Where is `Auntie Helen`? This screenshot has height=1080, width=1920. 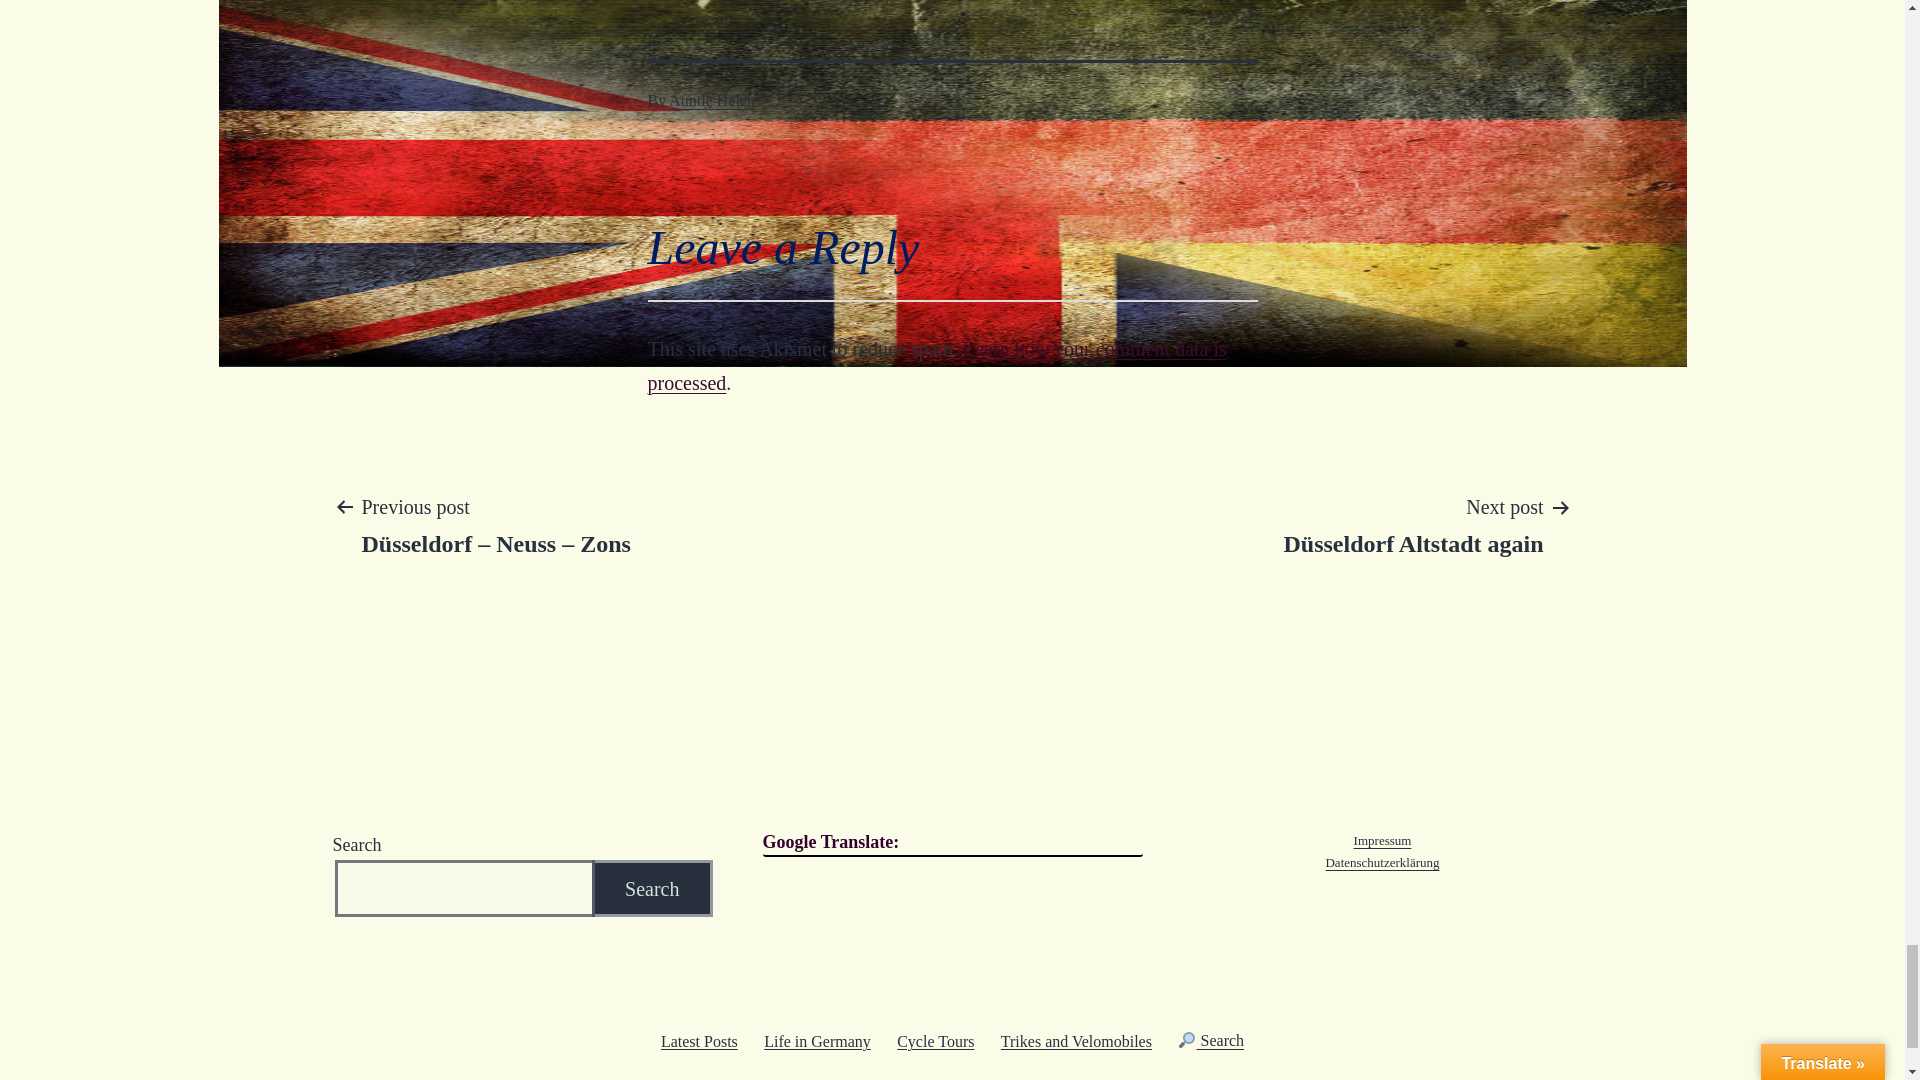
Auntie Helen is located at coordinates (711, 100).